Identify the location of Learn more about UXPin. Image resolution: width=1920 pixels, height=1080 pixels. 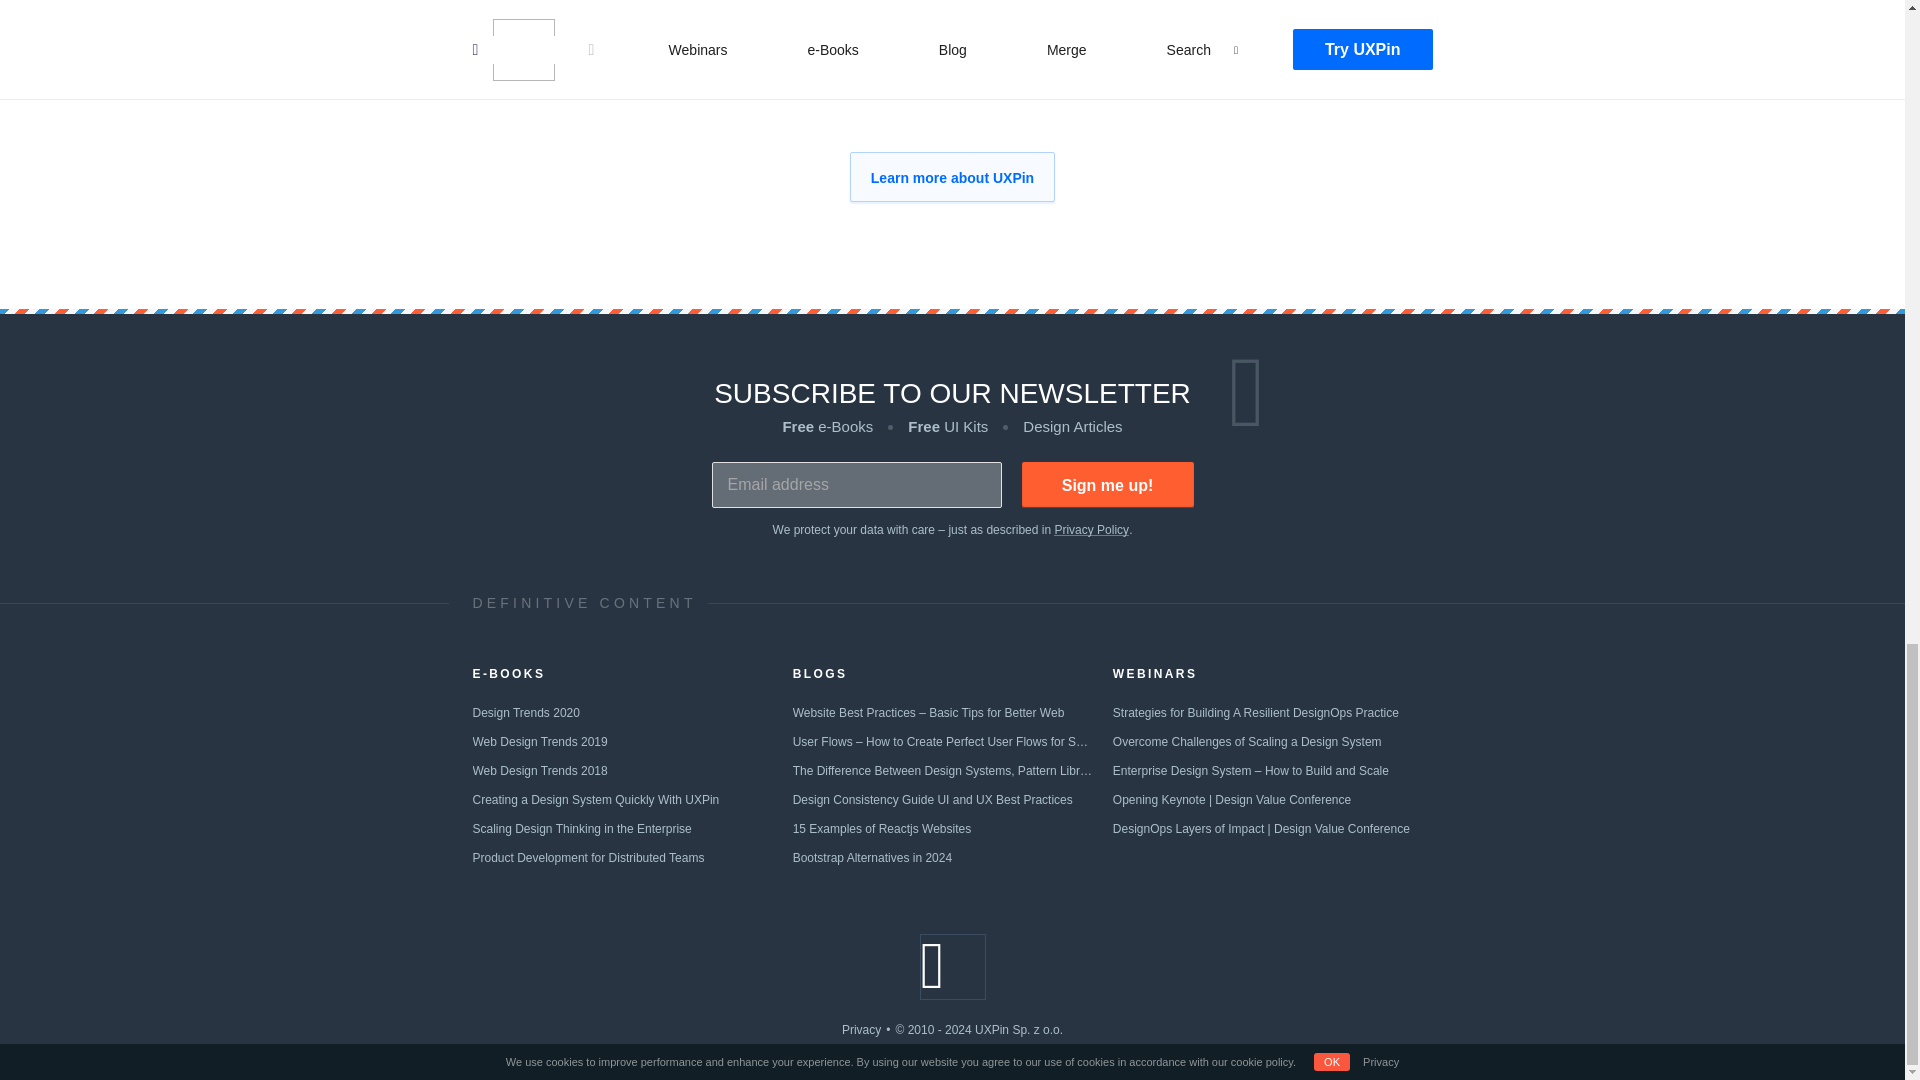
(952, 176).